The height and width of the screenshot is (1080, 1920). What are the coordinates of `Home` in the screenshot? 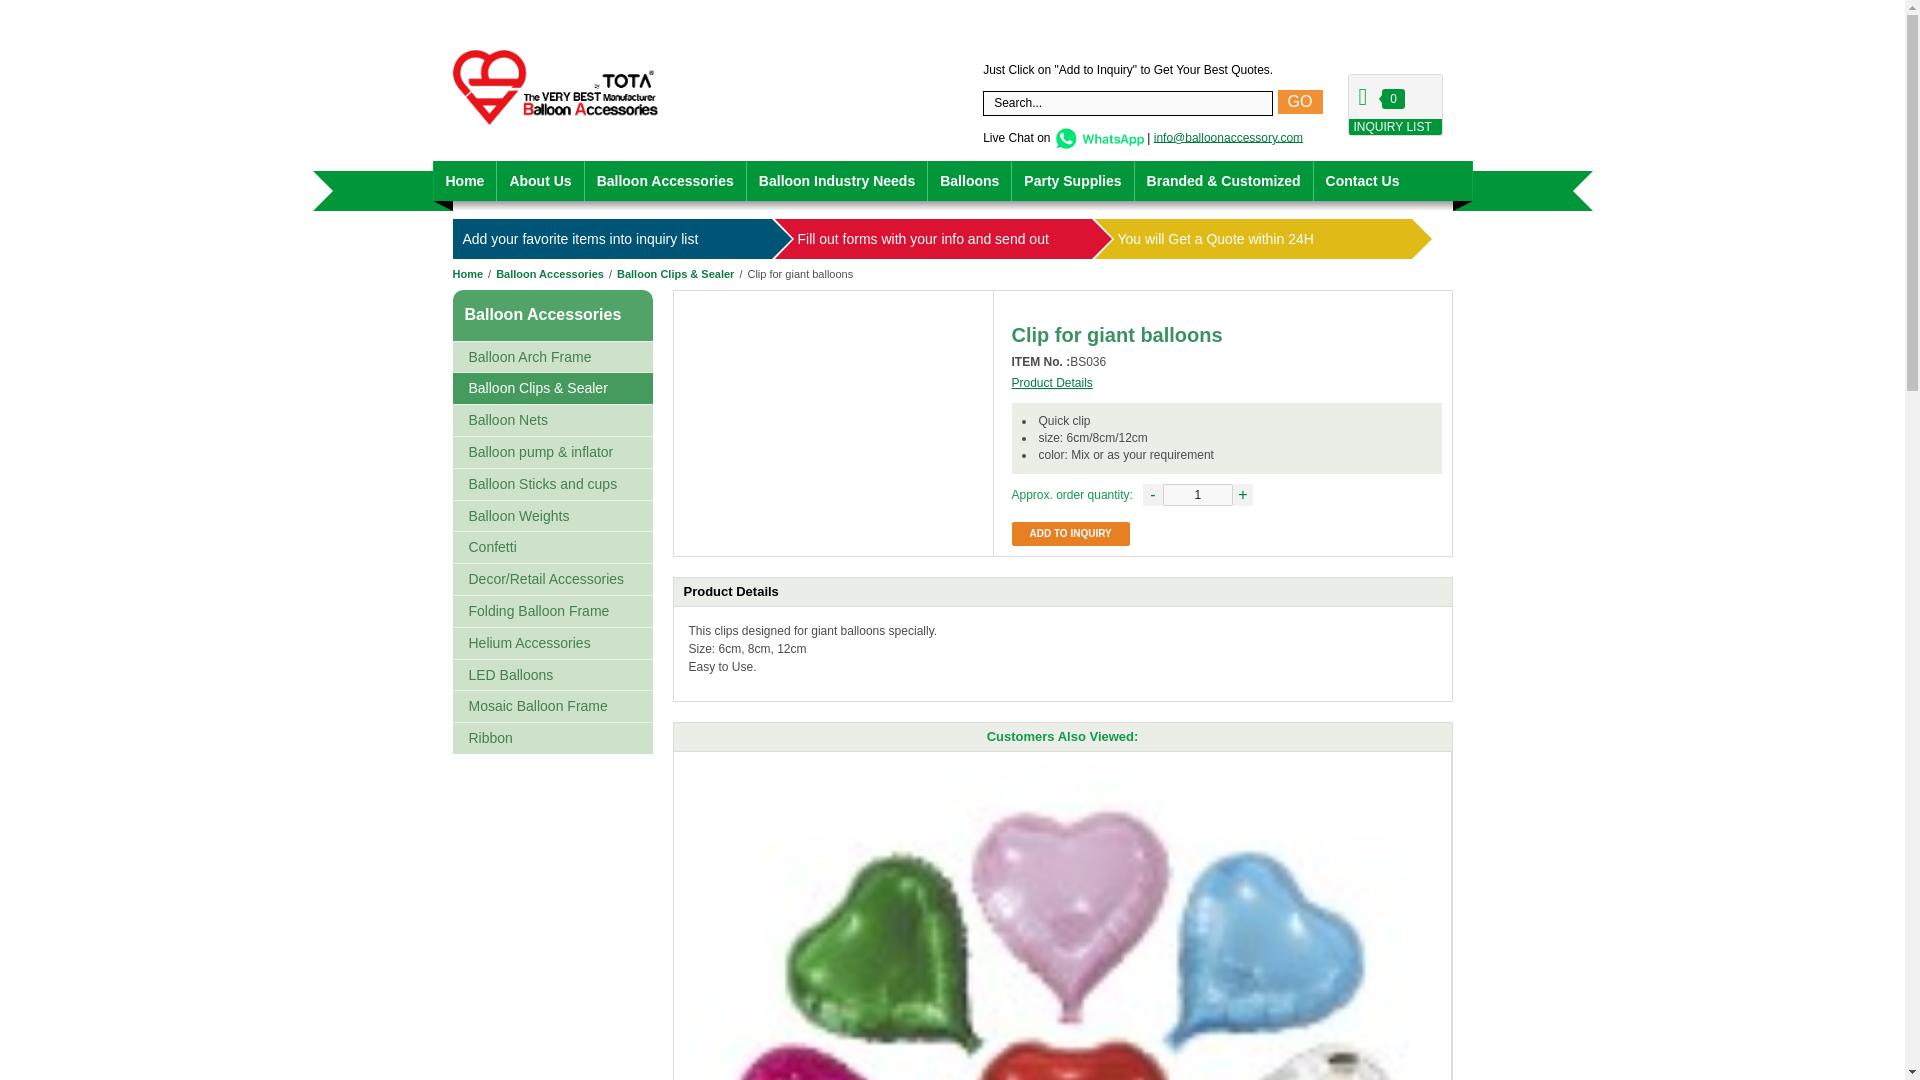 It's located at (465, 180).